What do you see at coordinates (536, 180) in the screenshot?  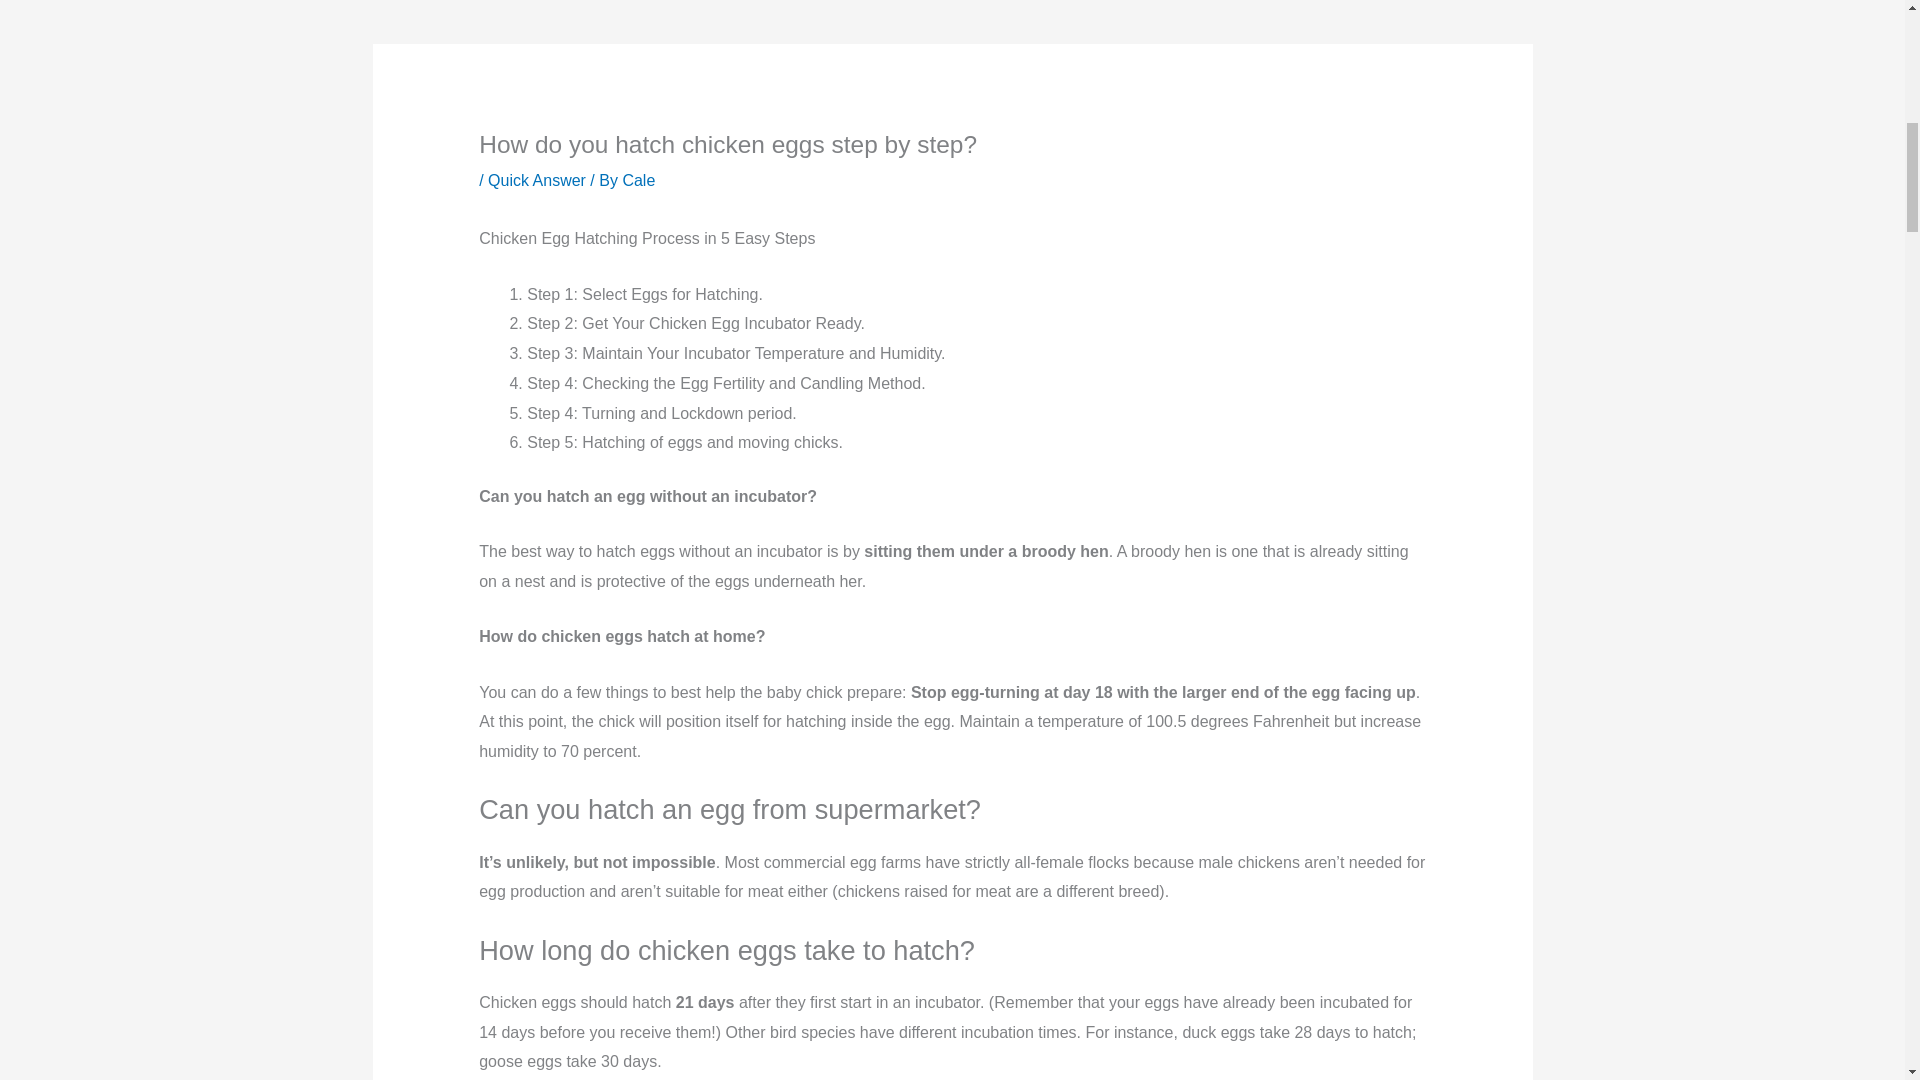 I see `Quick Answer` at bounding box center [536, 180].